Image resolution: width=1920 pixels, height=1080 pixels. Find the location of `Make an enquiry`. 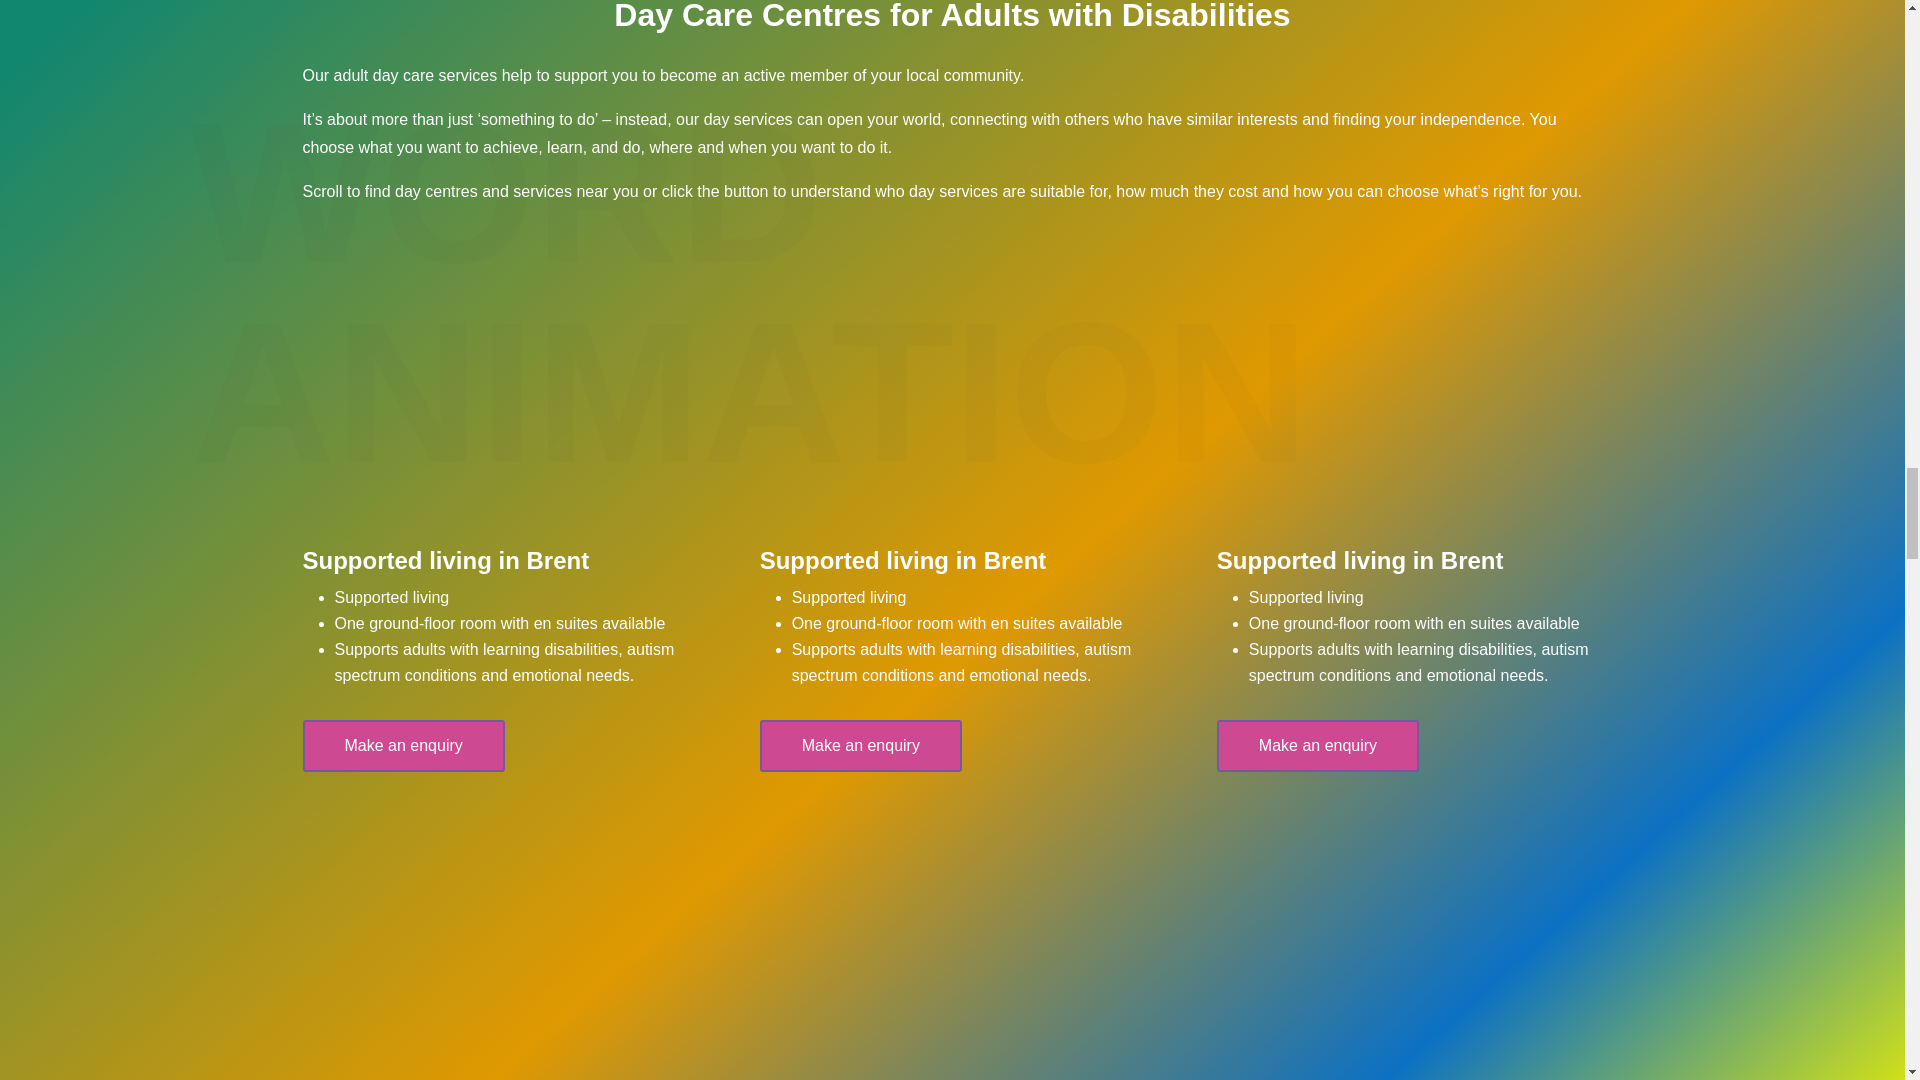

Make an enquiry is located at coordinates (1318, 746).